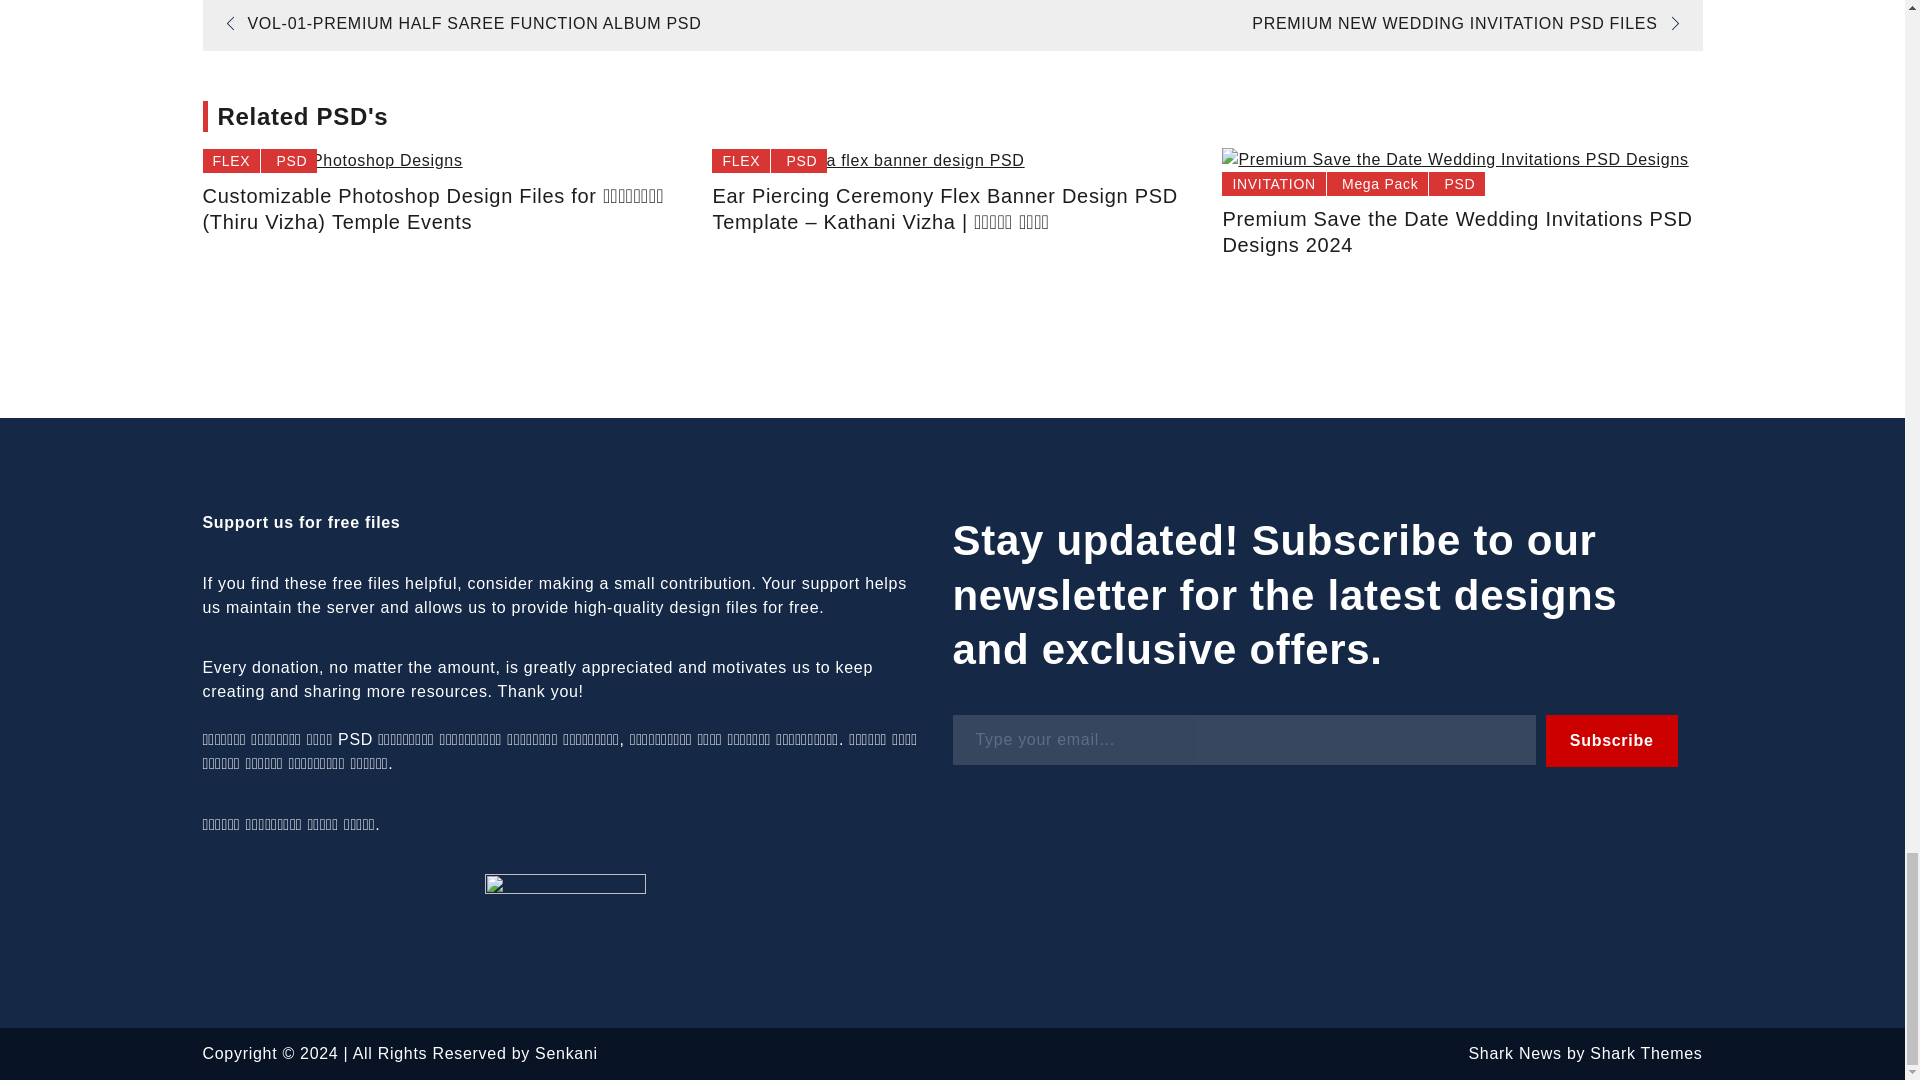 The width and height of the screenshot is (1920, 1080). What do you see at coordinates (231, 160) in the screenshot?
I see `FLEX` at bounding box center [231, 160].